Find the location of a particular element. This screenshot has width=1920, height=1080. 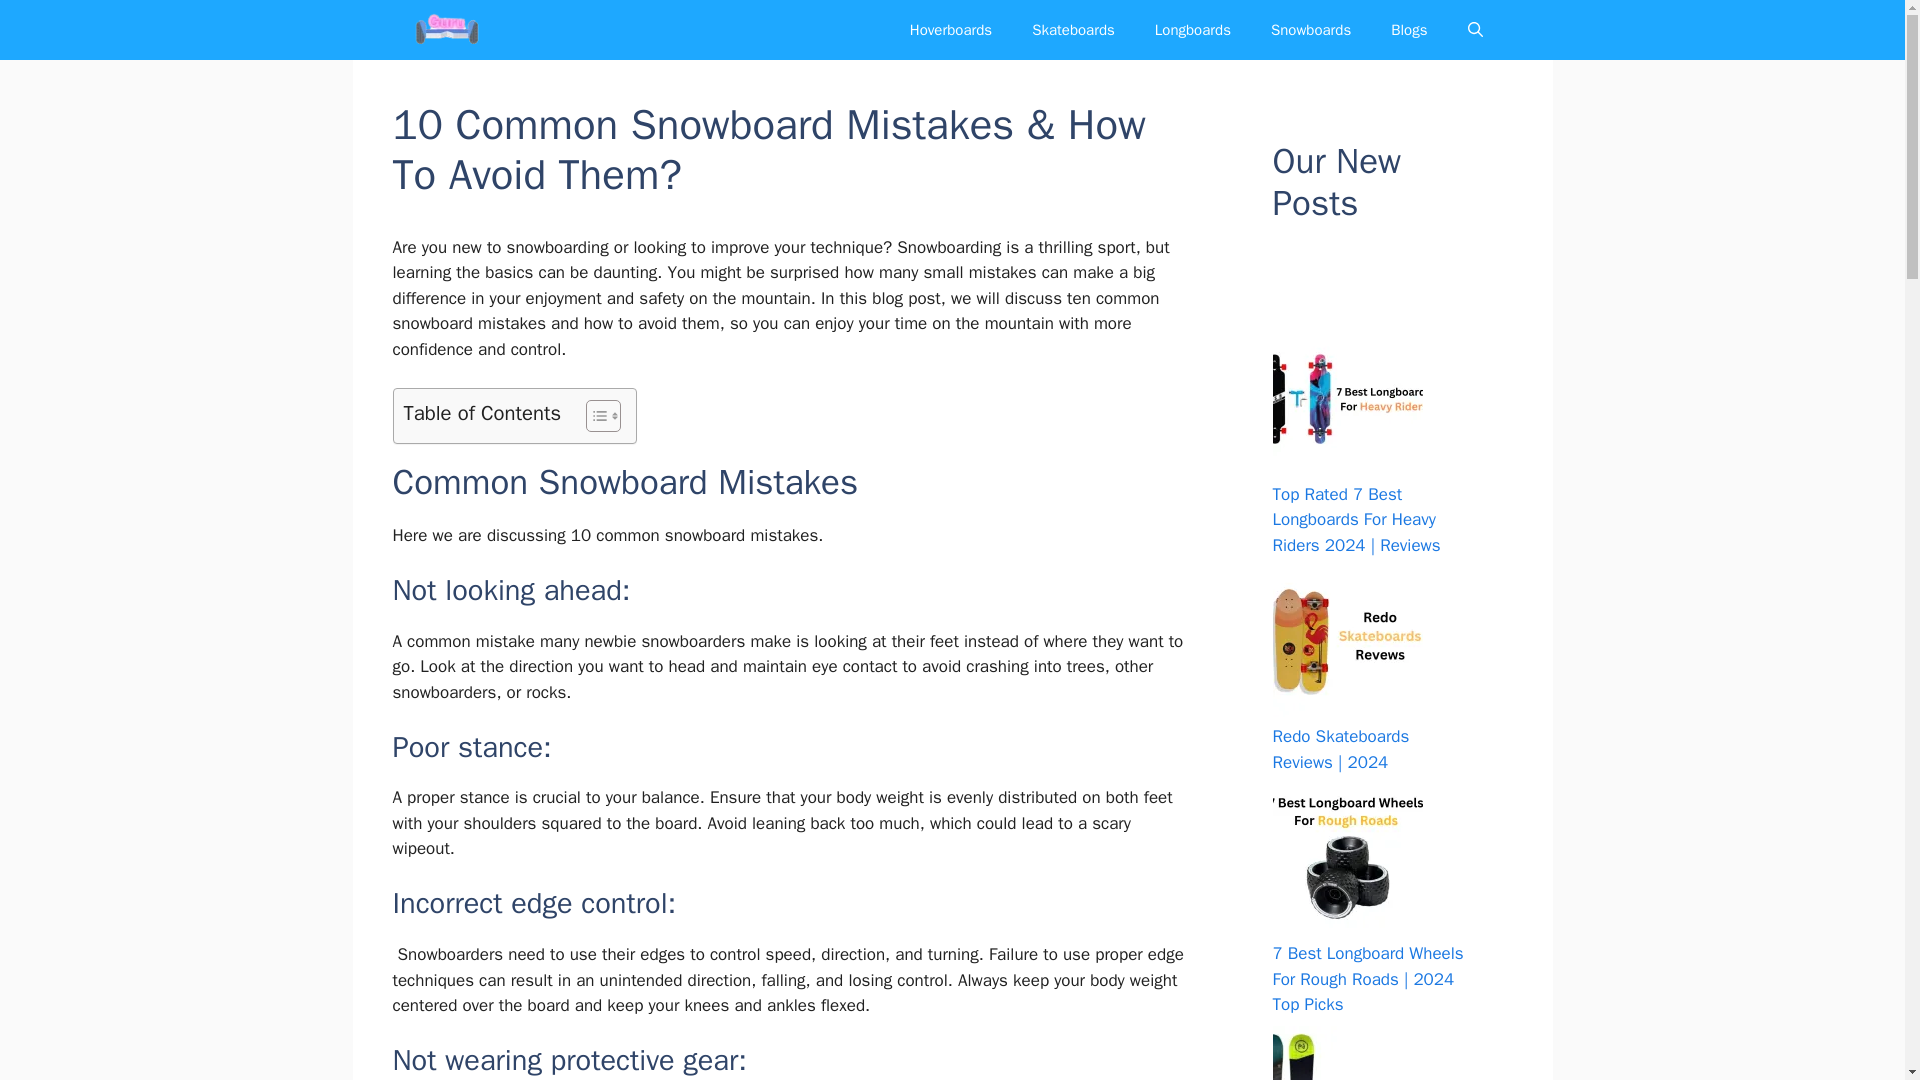

Hoverboards is located at coordinates (950, 30).